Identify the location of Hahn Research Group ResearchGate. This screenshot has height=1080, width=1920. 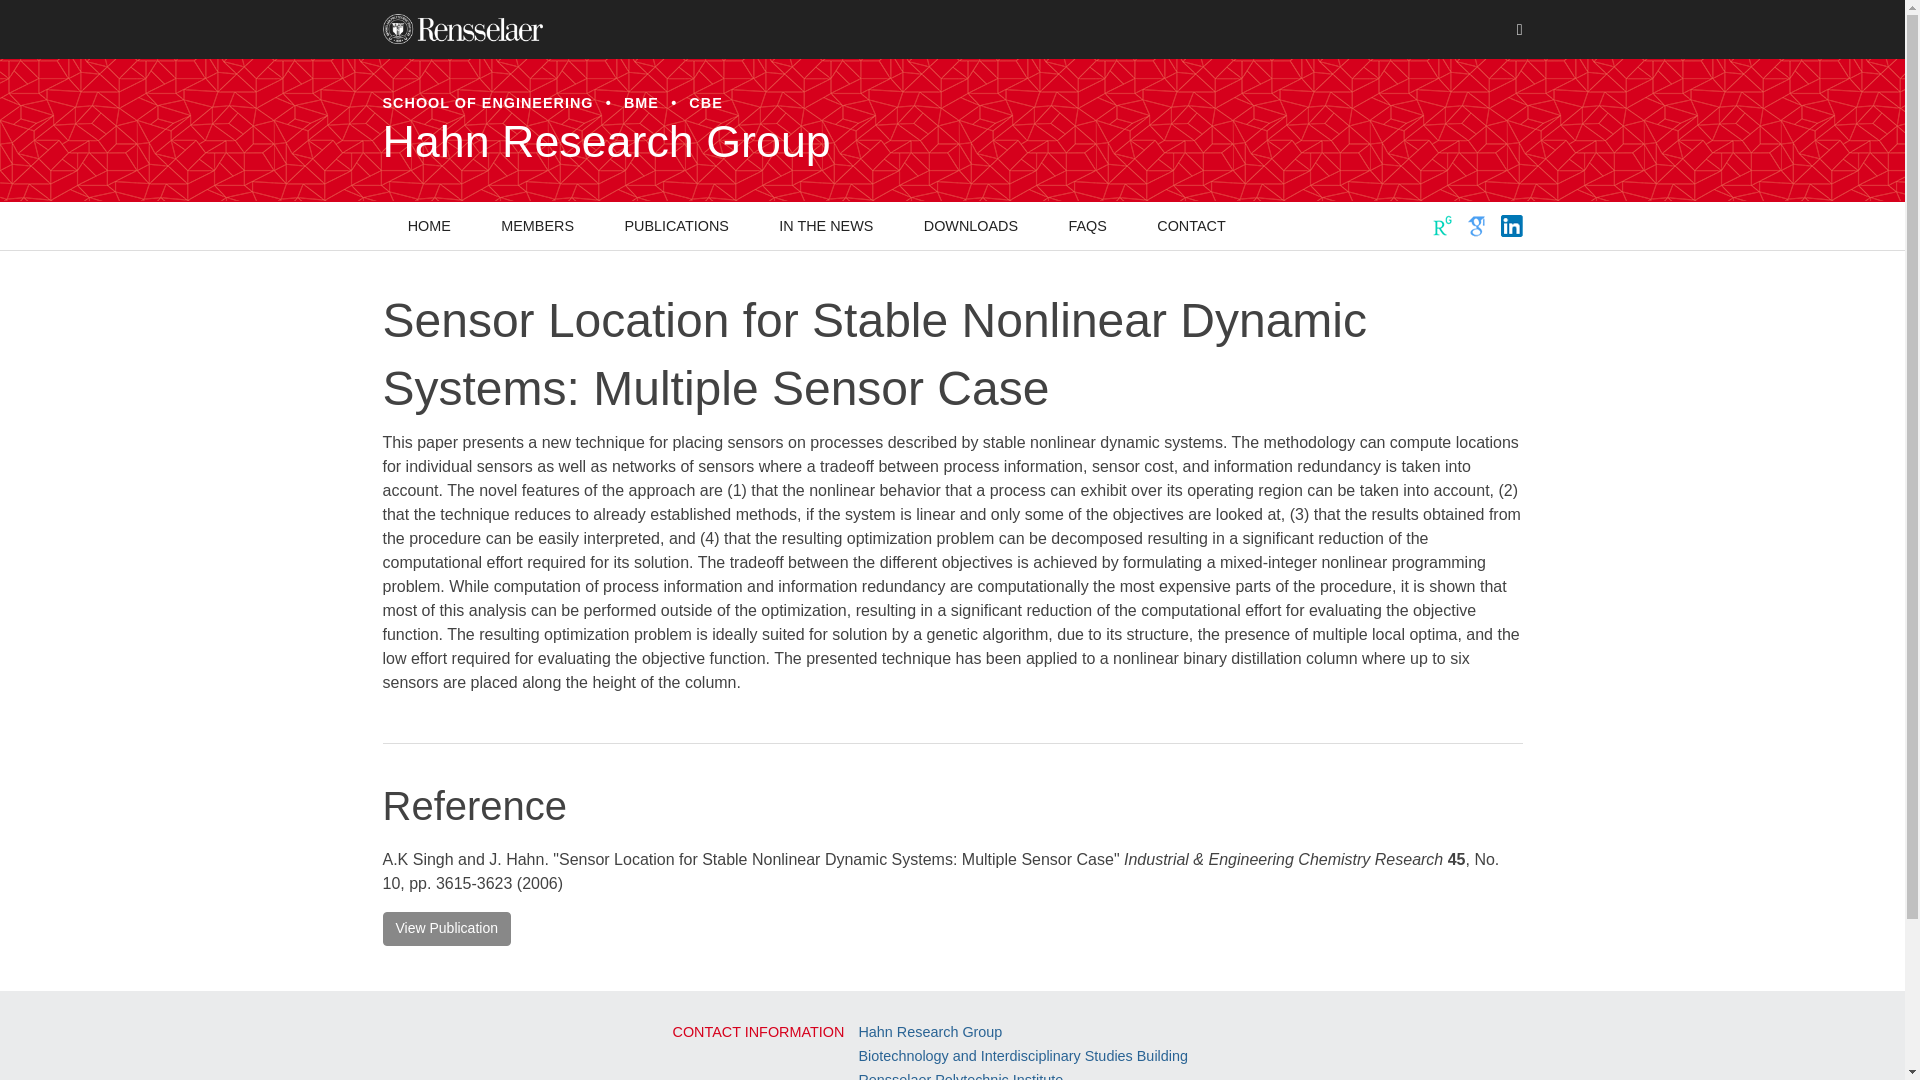
(1442, 226).